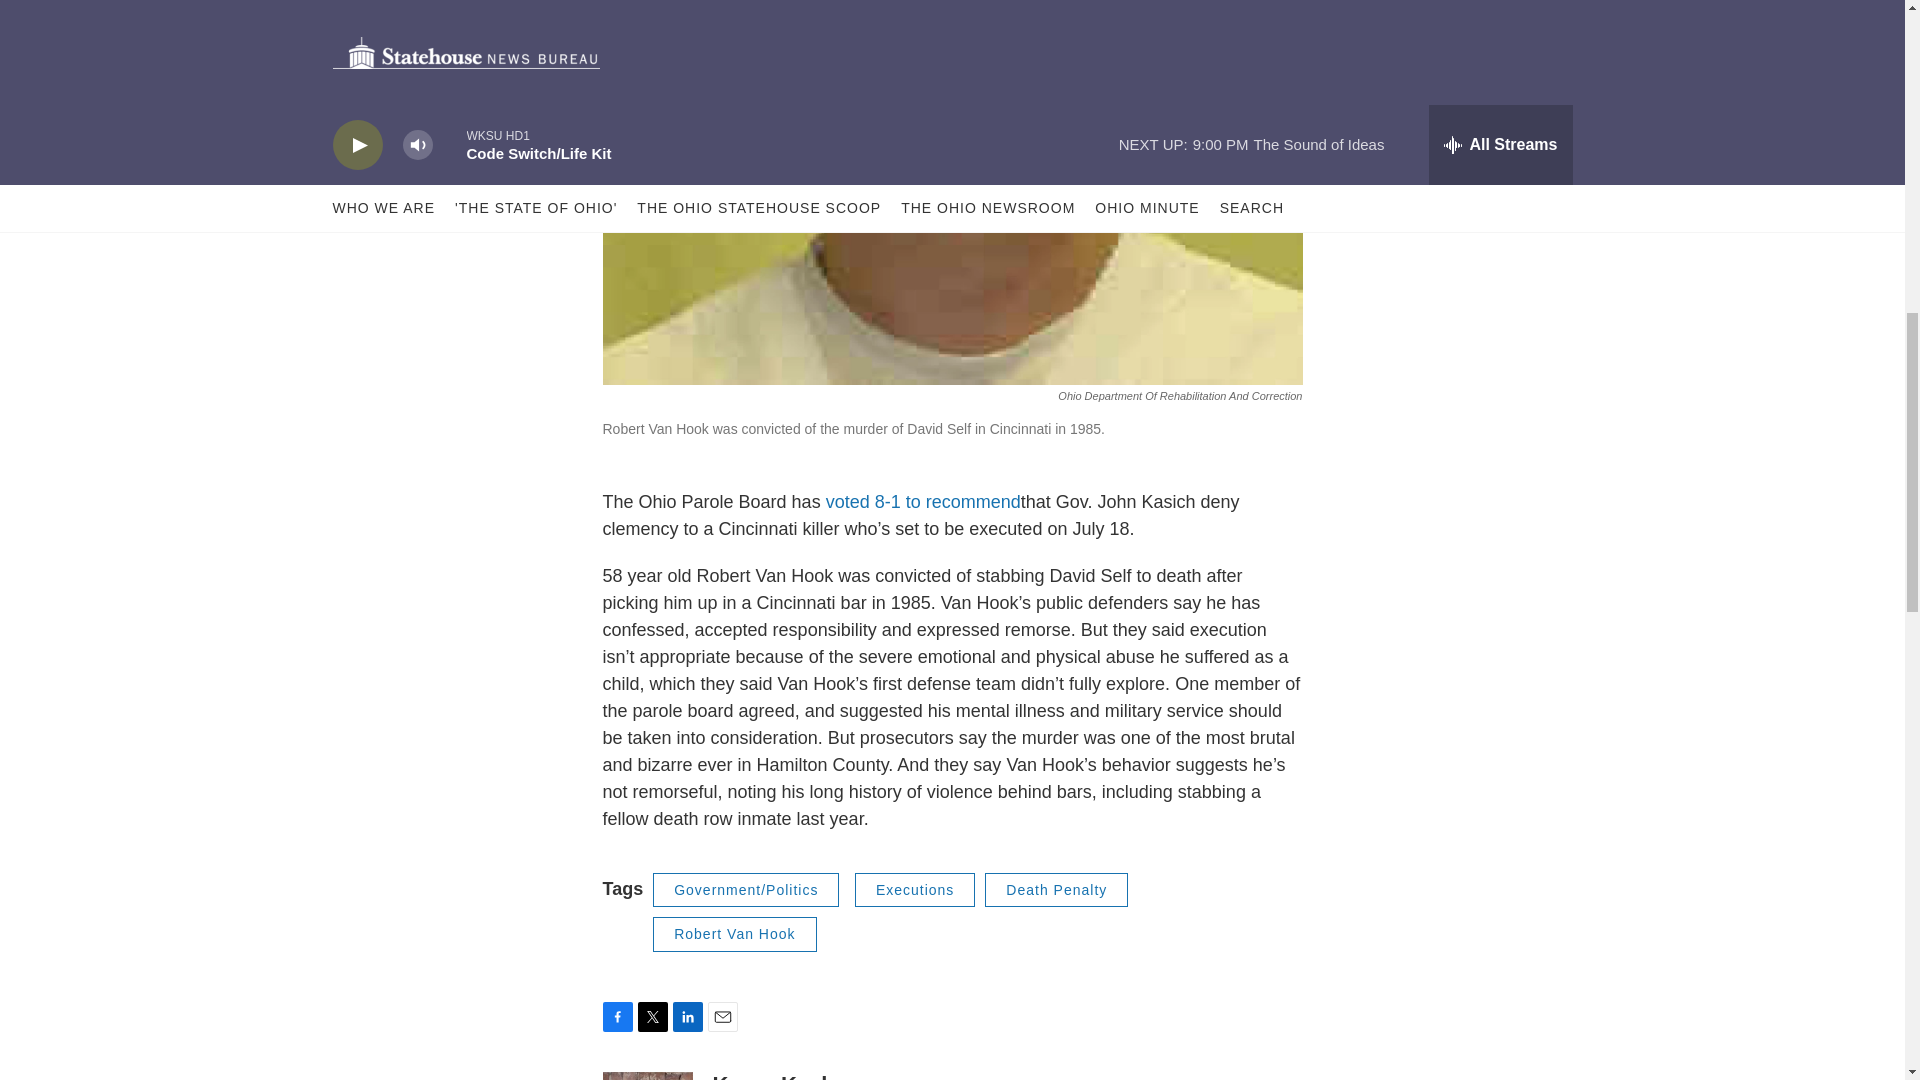 This screenshot has height=1080, width=1920. What do you see at coordinates (914, 890) in the screenshot?
I see `Executions` at bounding box center [914, 890].